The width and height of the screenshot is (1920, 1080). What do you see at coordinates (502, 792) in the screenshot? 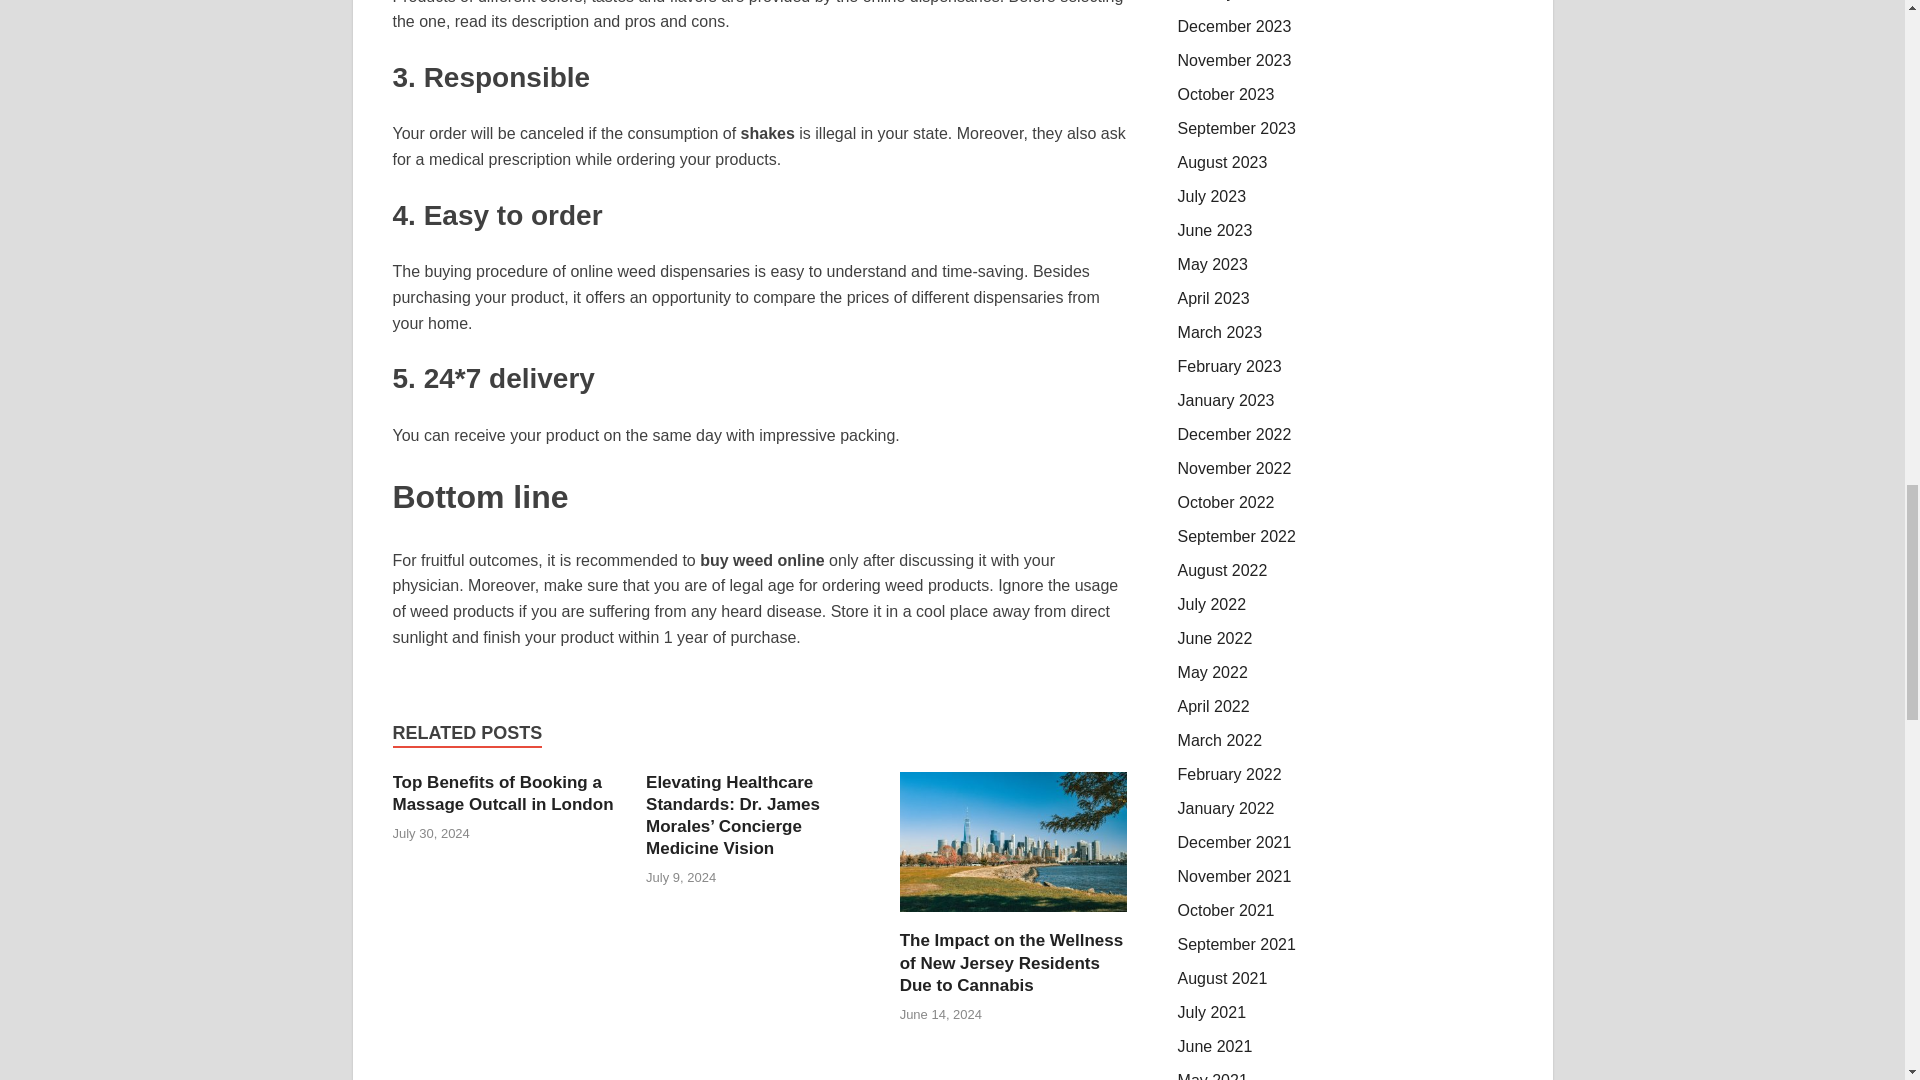
I see `Top Benefits of Booking a Massage Outcall in London` at bounding box center [502, 792].